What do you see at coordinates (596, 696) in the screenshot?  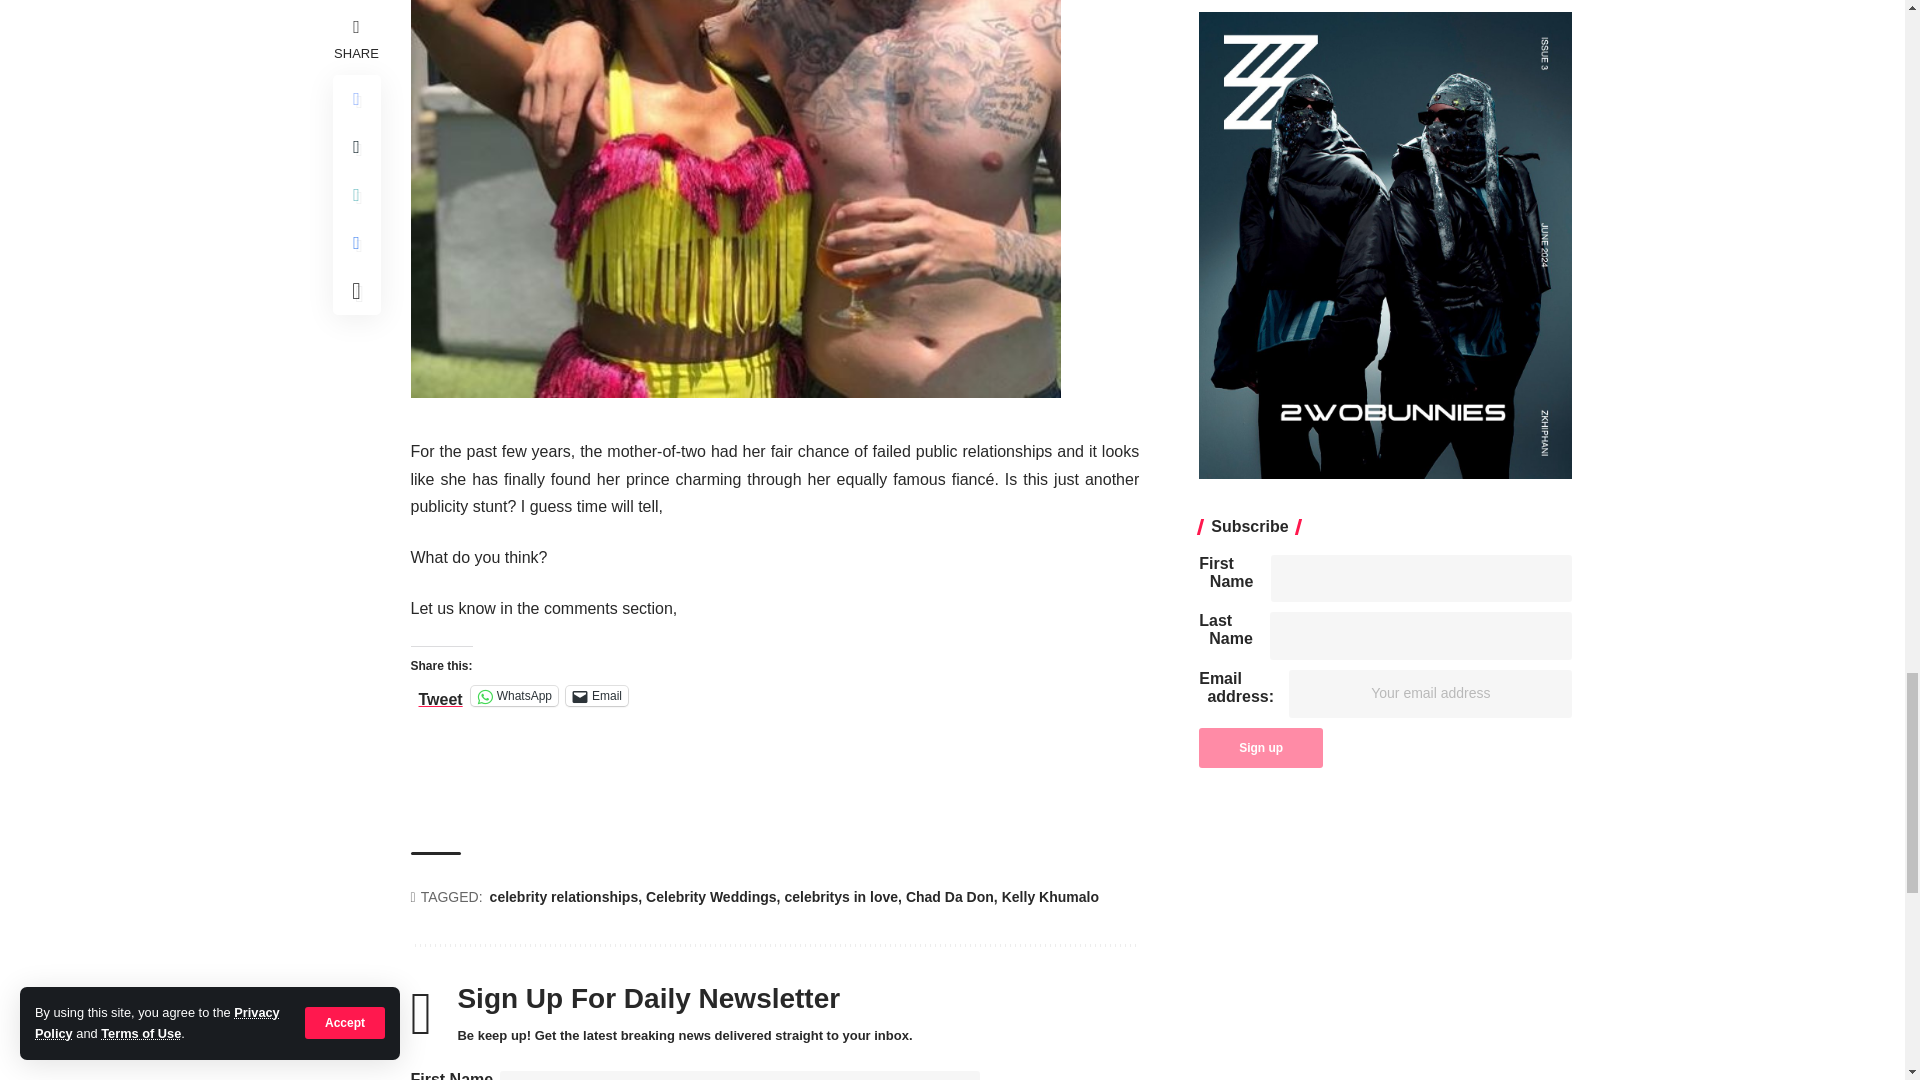 I see `Click to email a link to a friend` at bounding box center [596, 696].